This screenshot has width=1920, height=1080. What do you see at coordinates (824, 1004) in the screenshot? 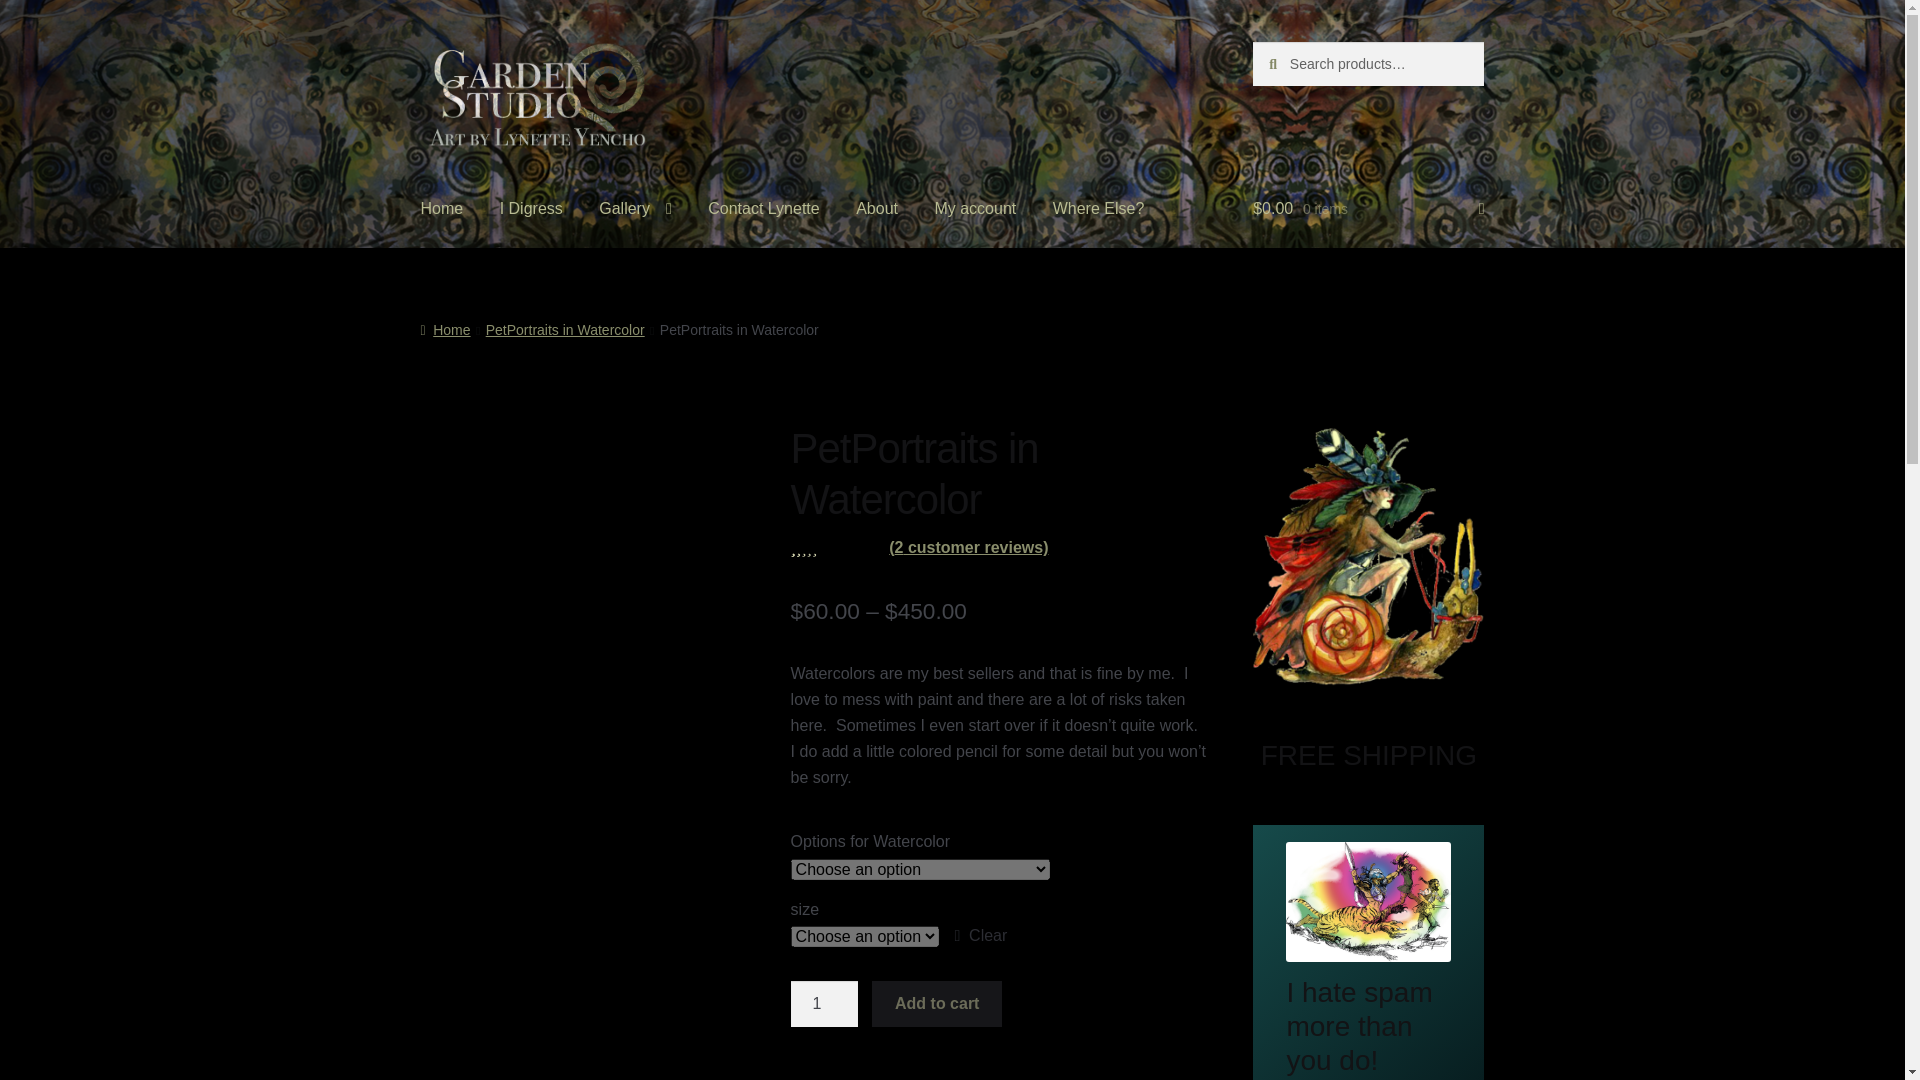
I see `1` at bounding box center [824, 1004].